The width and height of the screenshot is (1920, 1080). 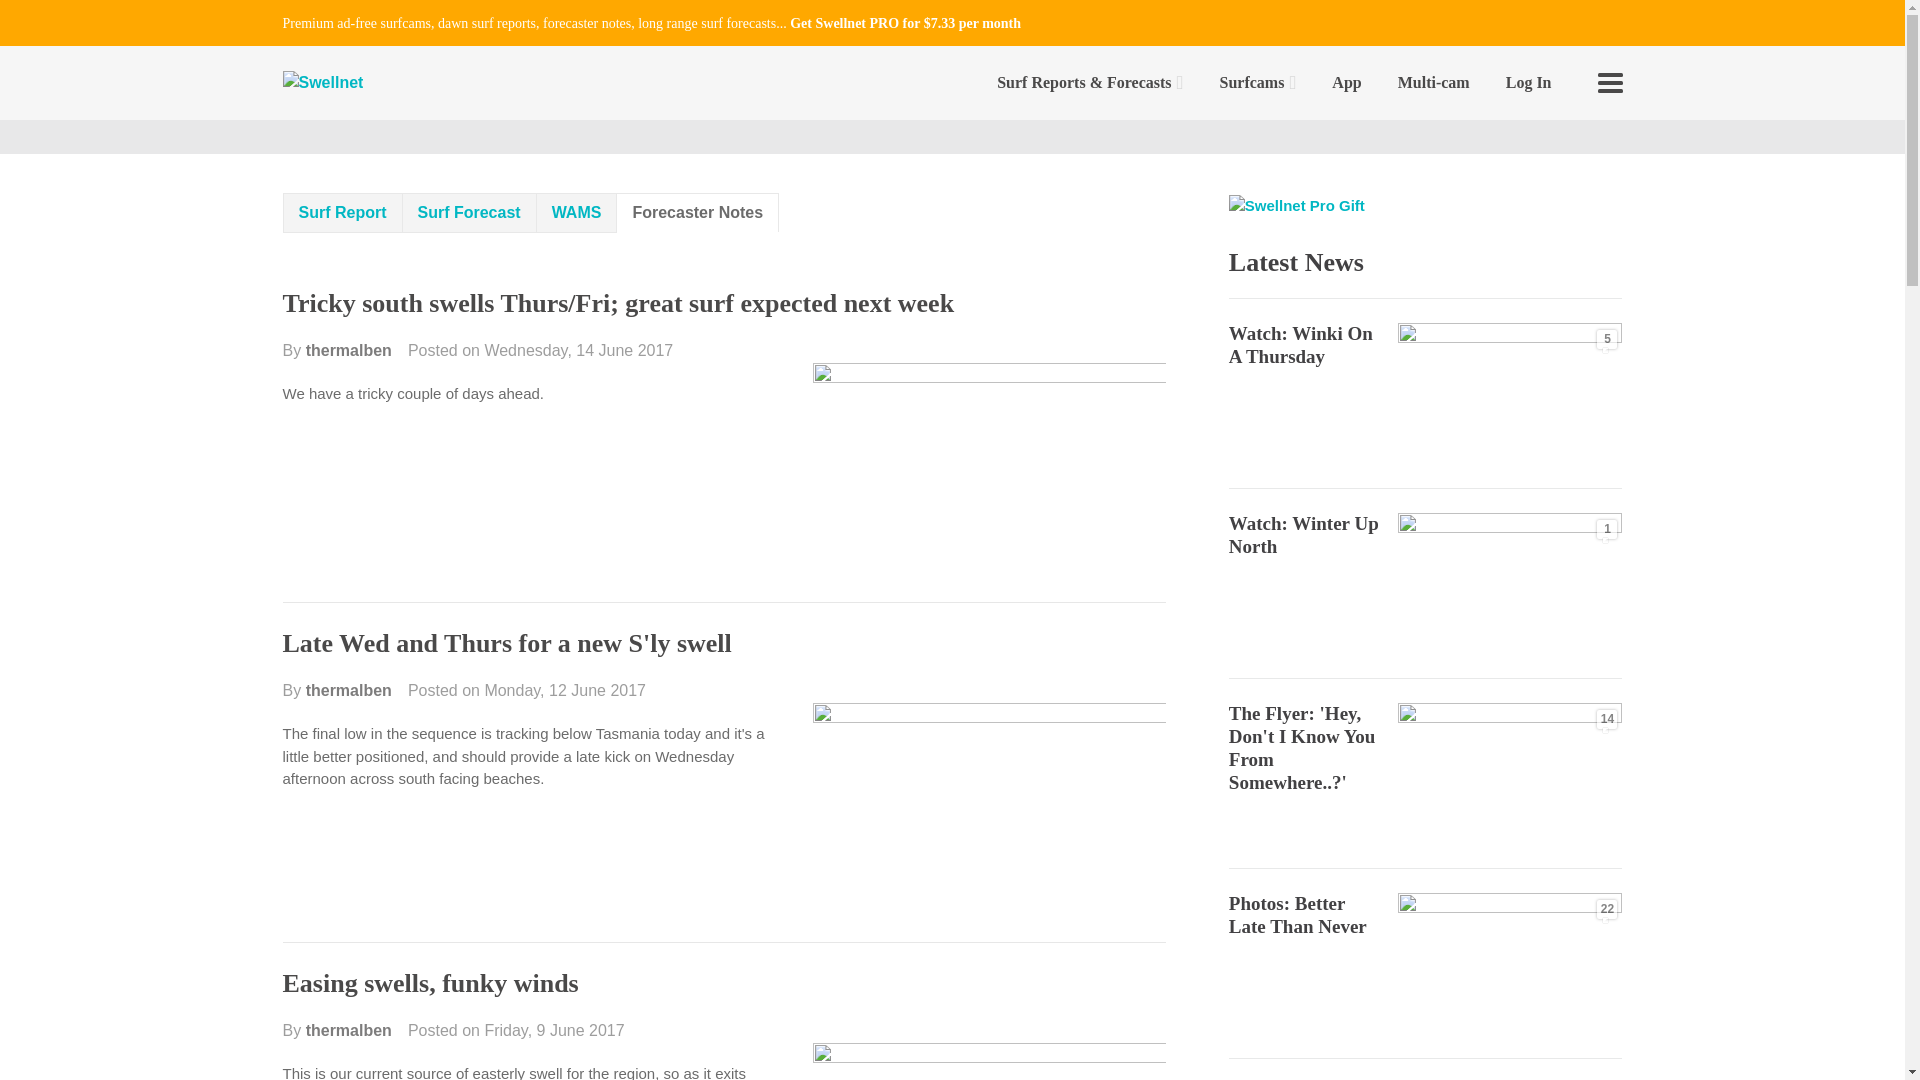 I want to click on Log In, so click(x=1529, y=82).